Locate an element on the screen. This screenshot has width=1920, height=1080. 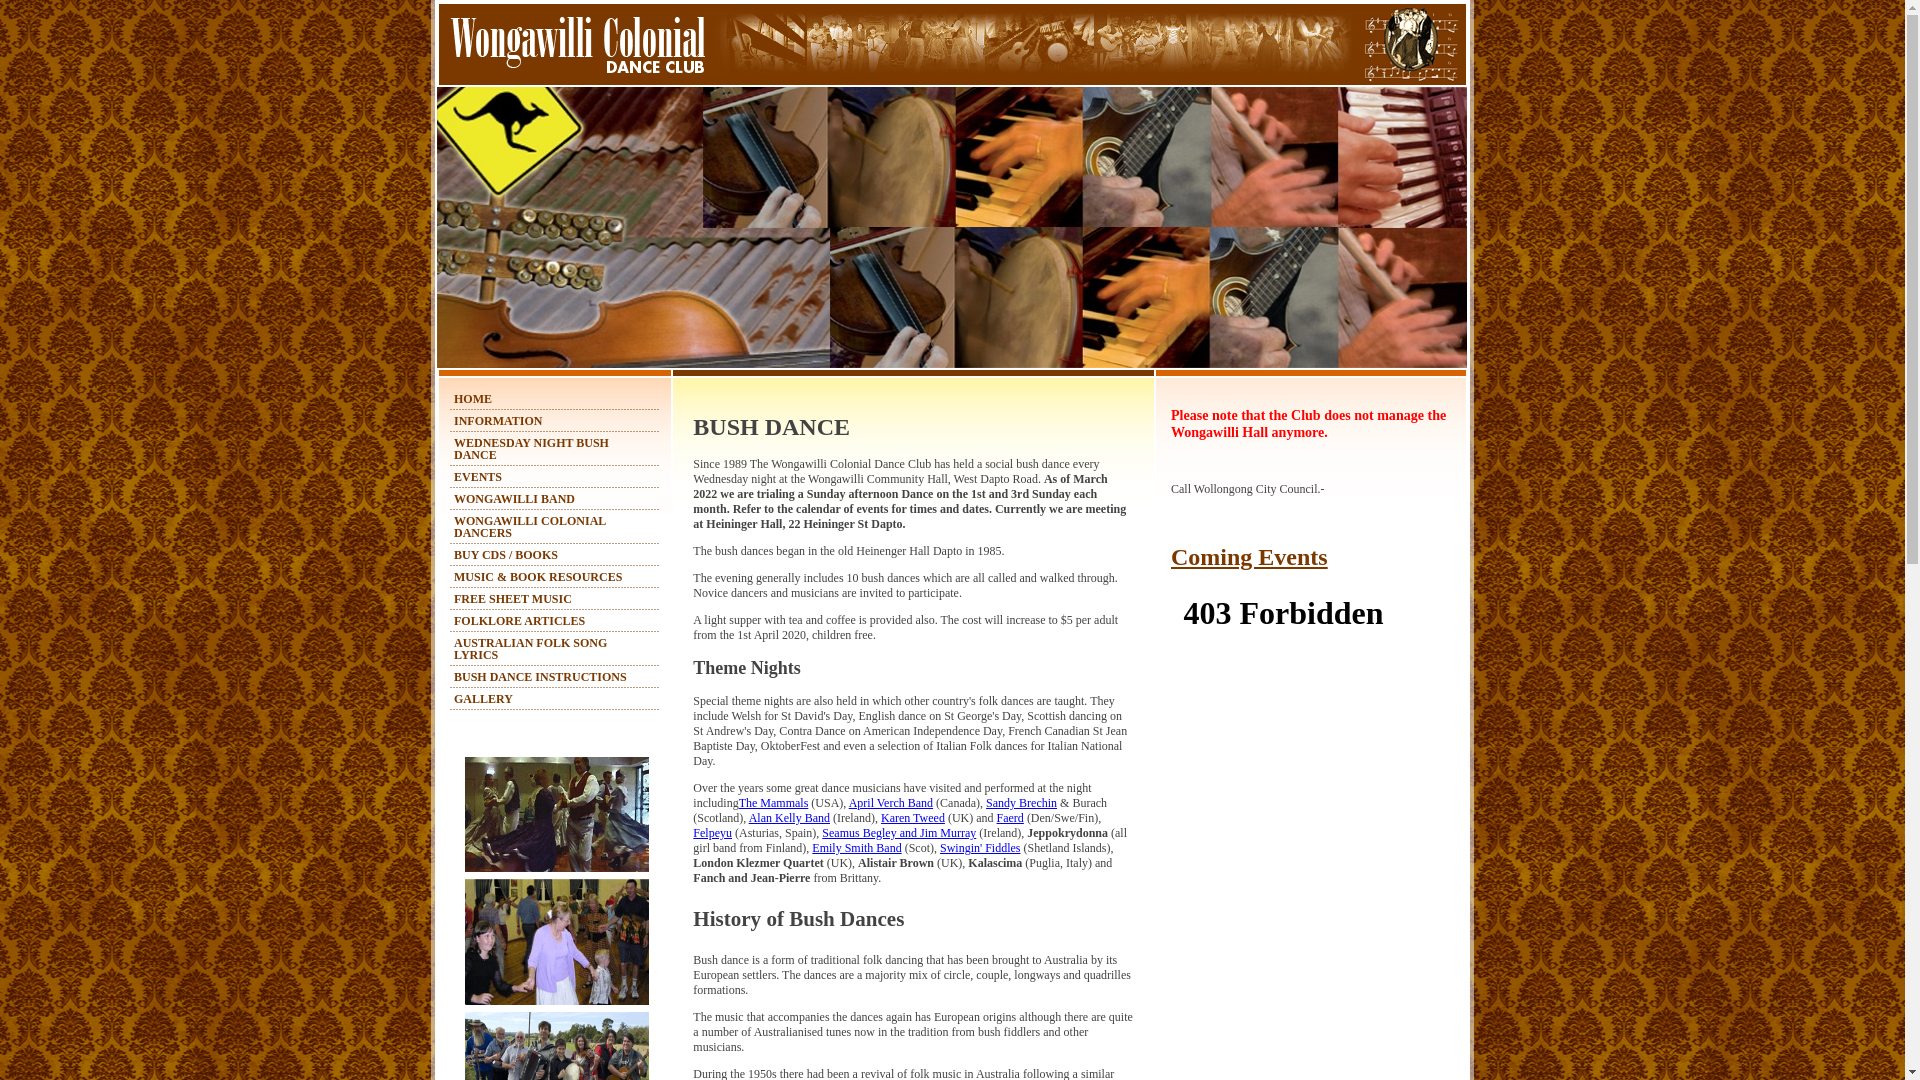
EVENTS is located at coordinates (478, 477).